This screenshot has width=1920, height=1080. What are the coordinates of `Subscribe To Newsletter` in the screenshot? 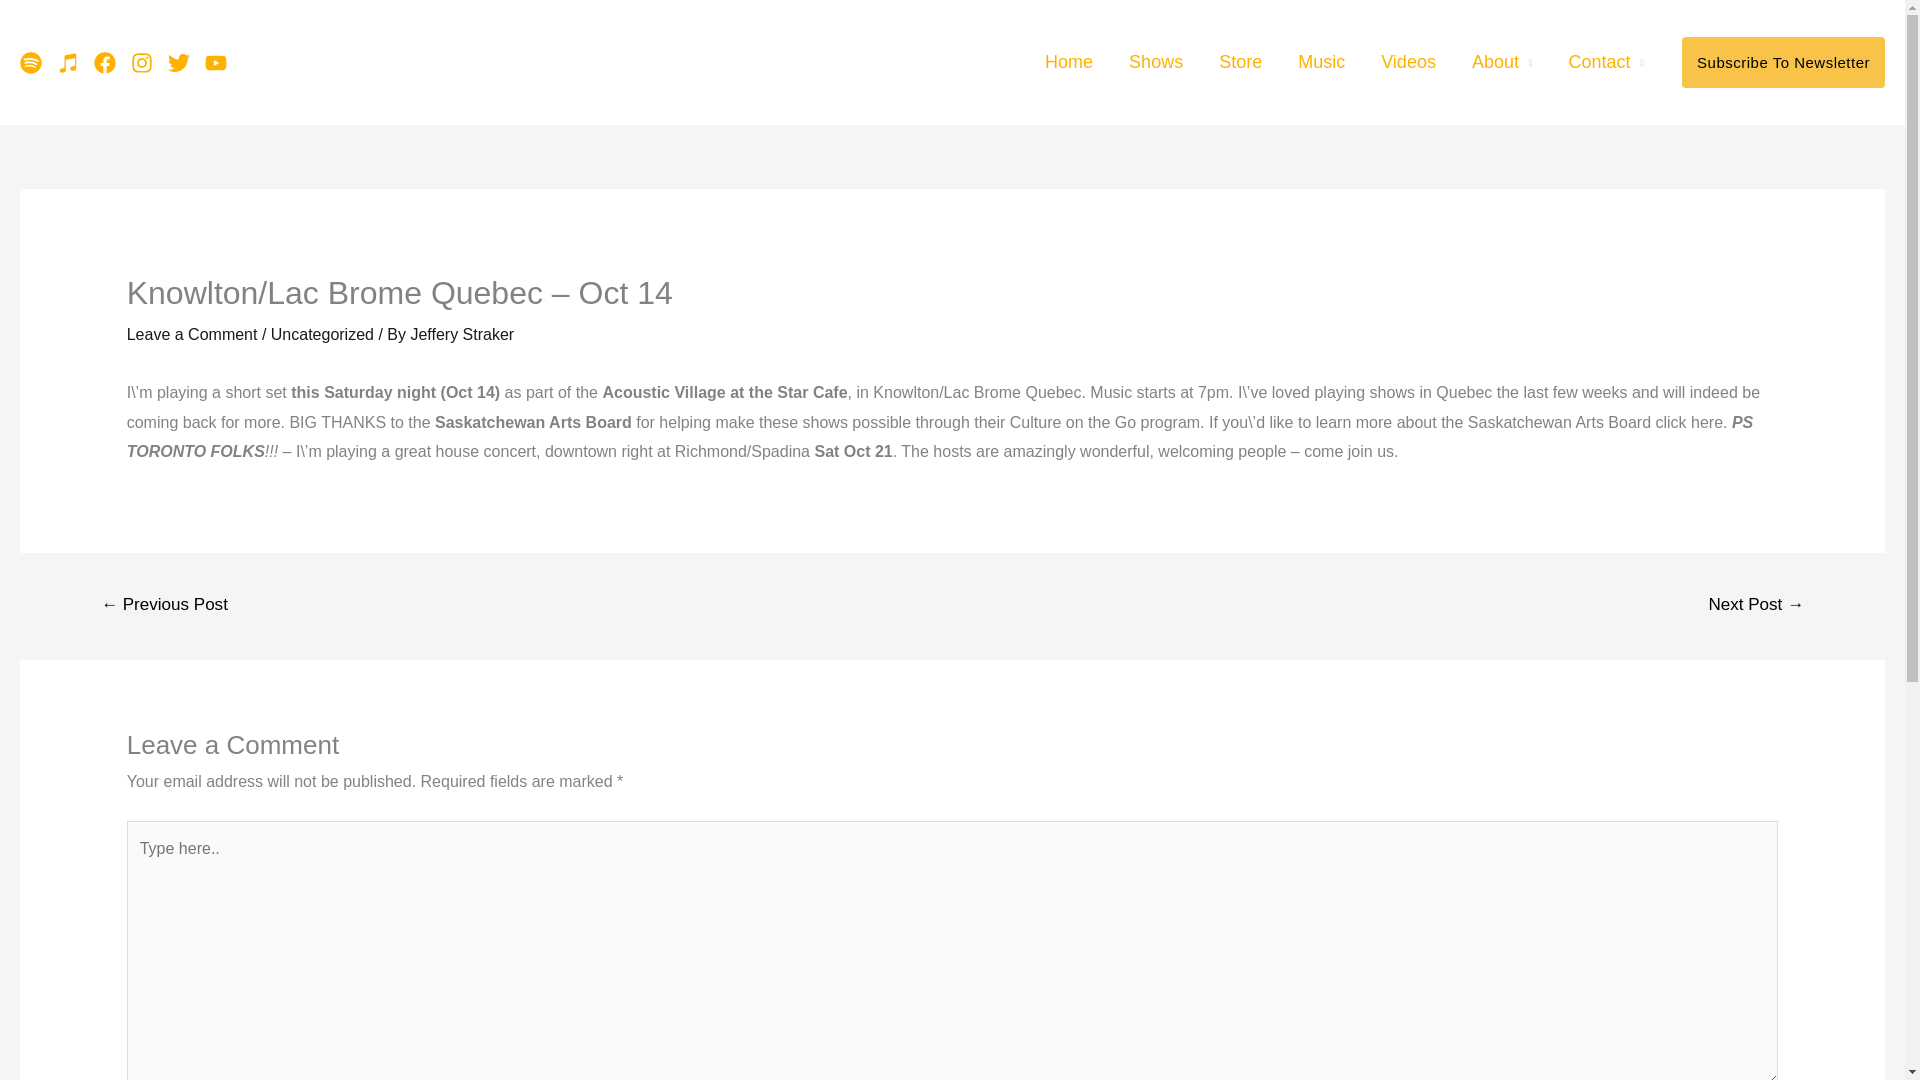 It's located at (1783, 62).